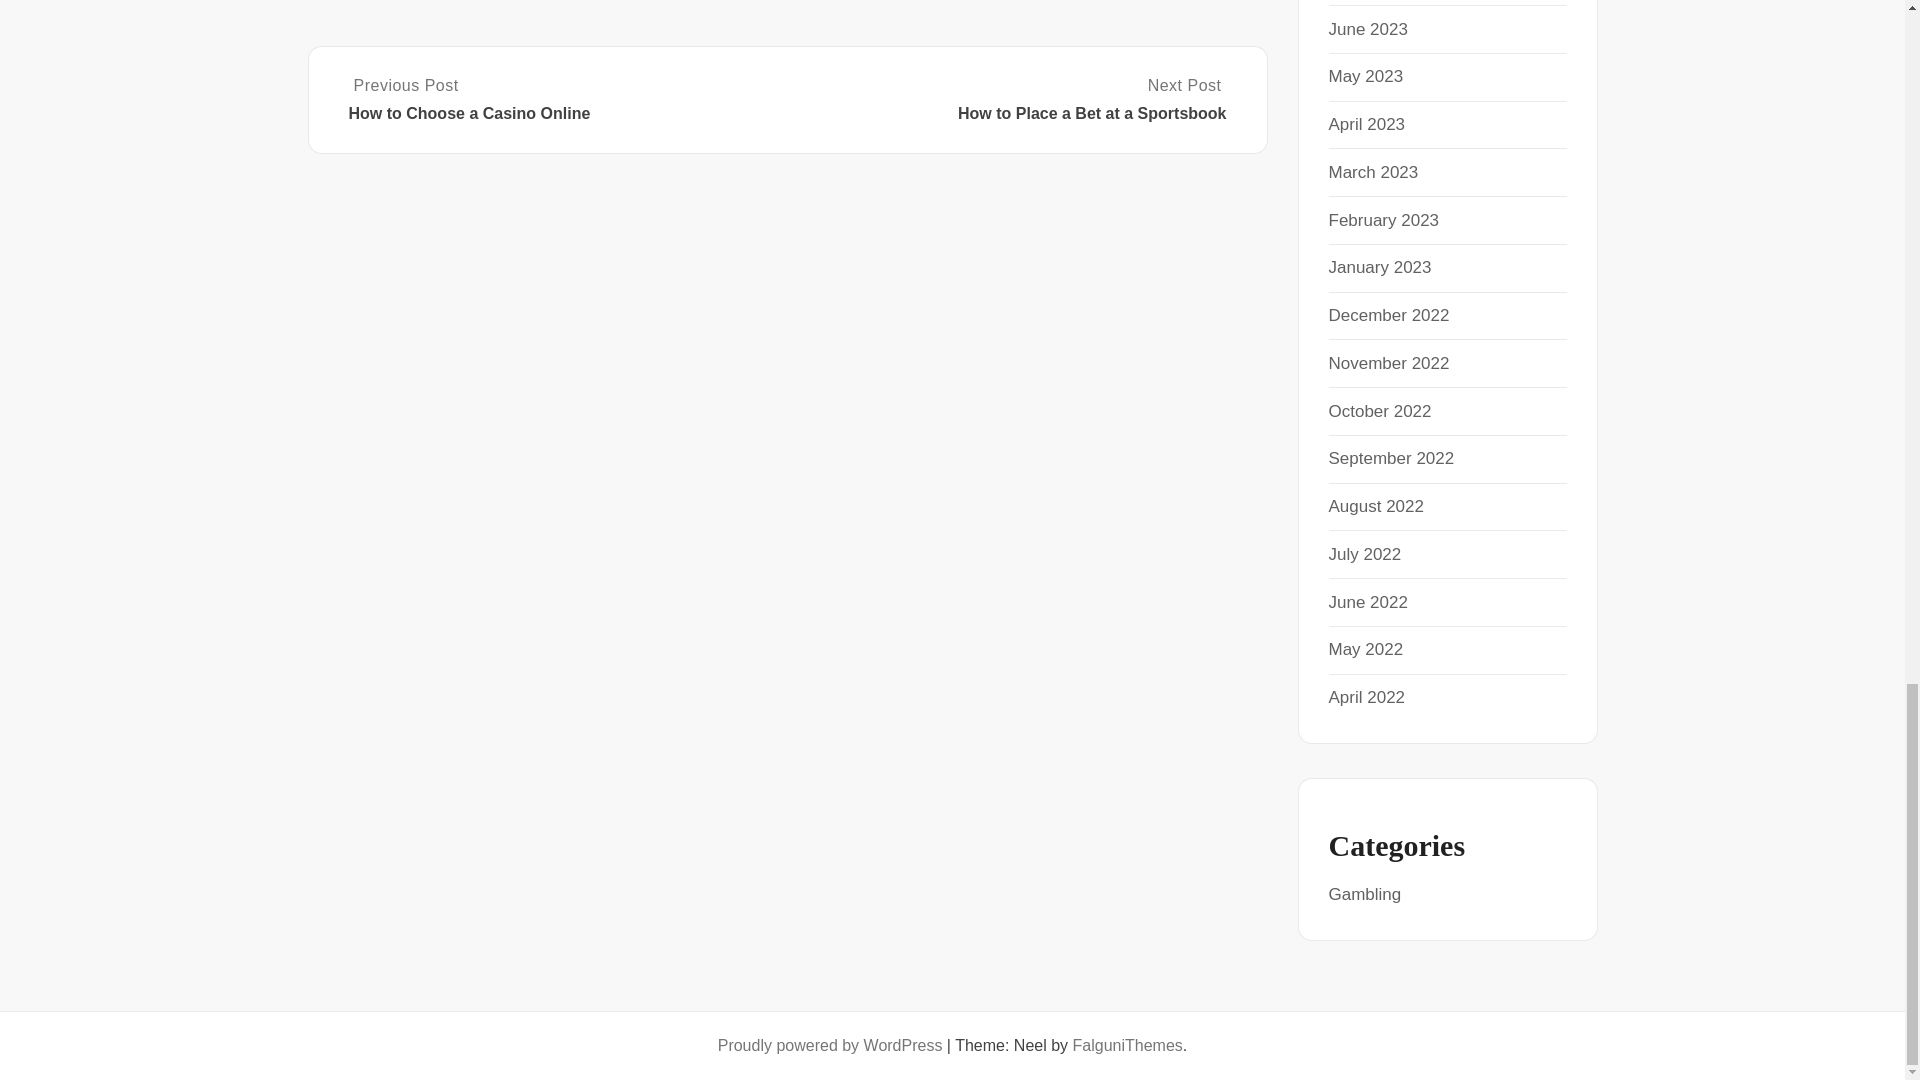  Describe the element at coordinates (1373, 172) in the screenshot. I see `March 2023` at that location.